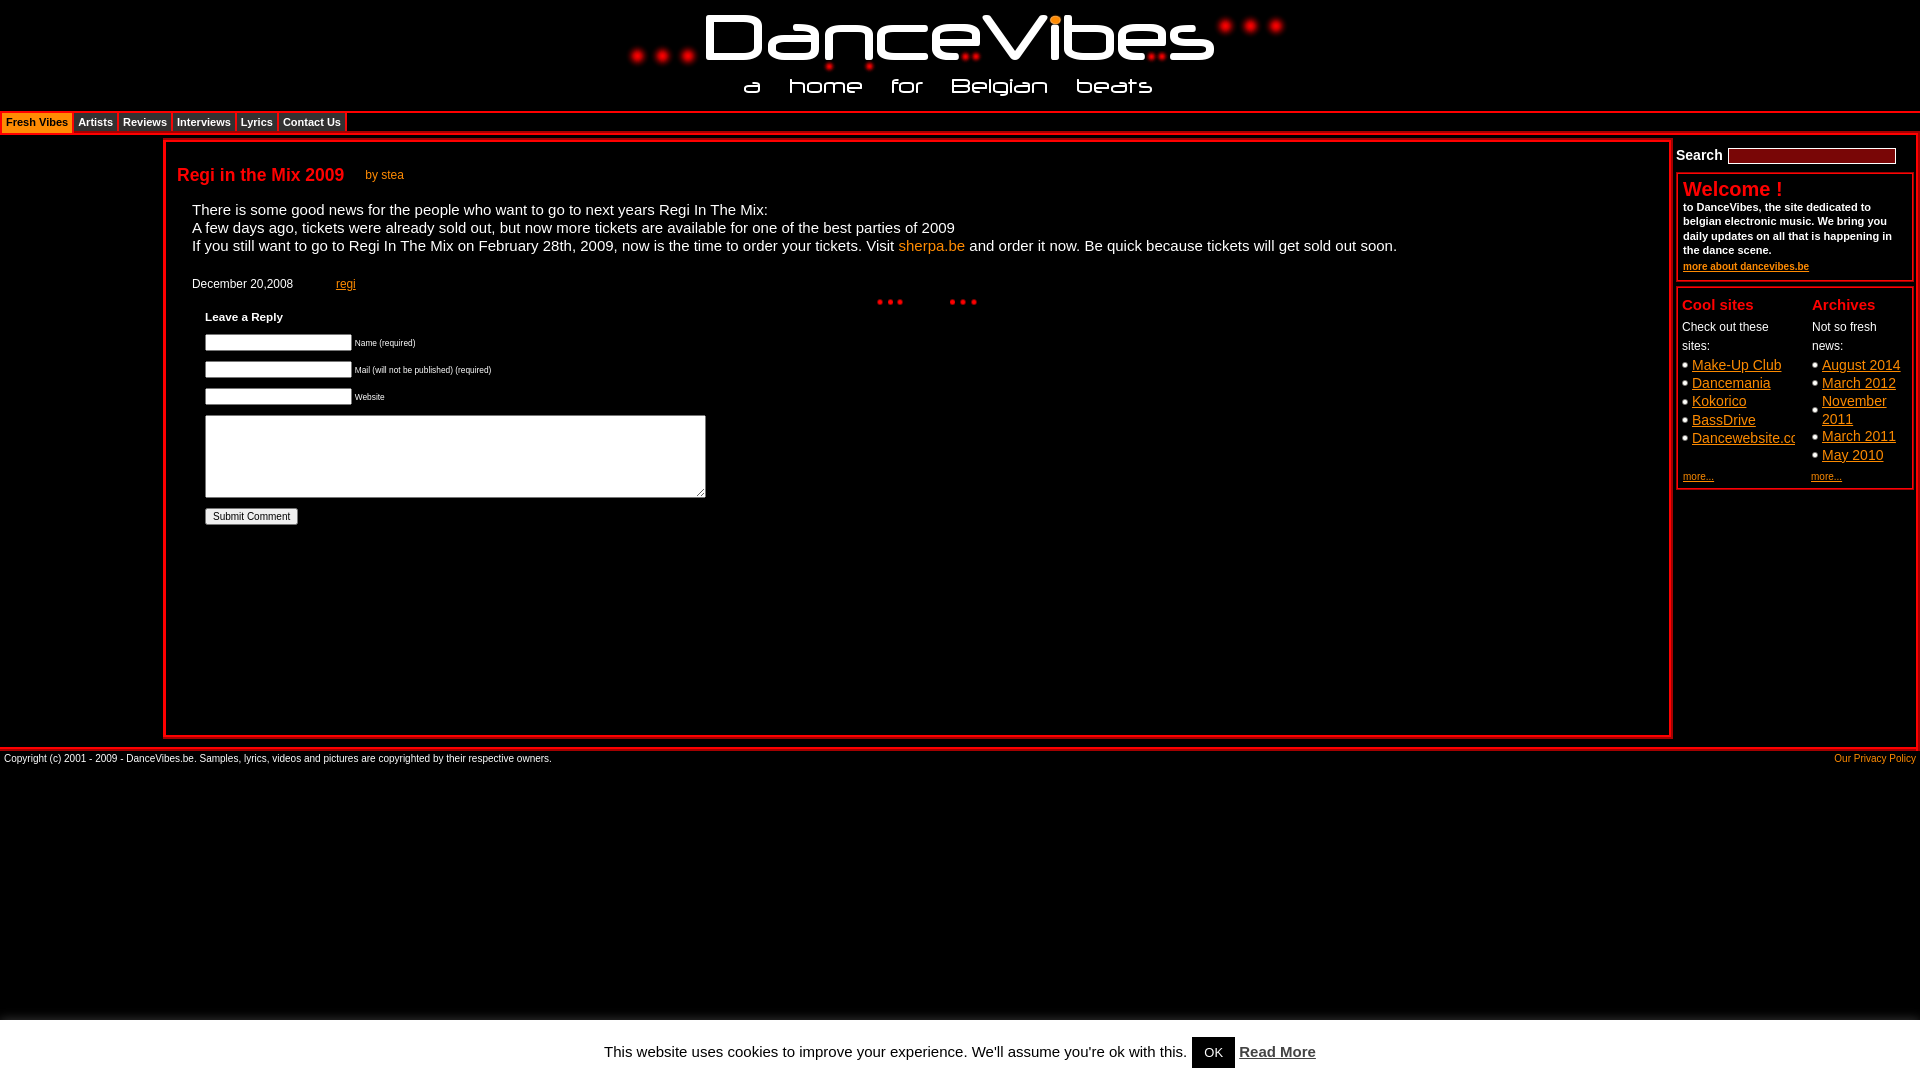  Describe the element at coordinates (1826, 476) in the screenshot. I see `more...` at that location.